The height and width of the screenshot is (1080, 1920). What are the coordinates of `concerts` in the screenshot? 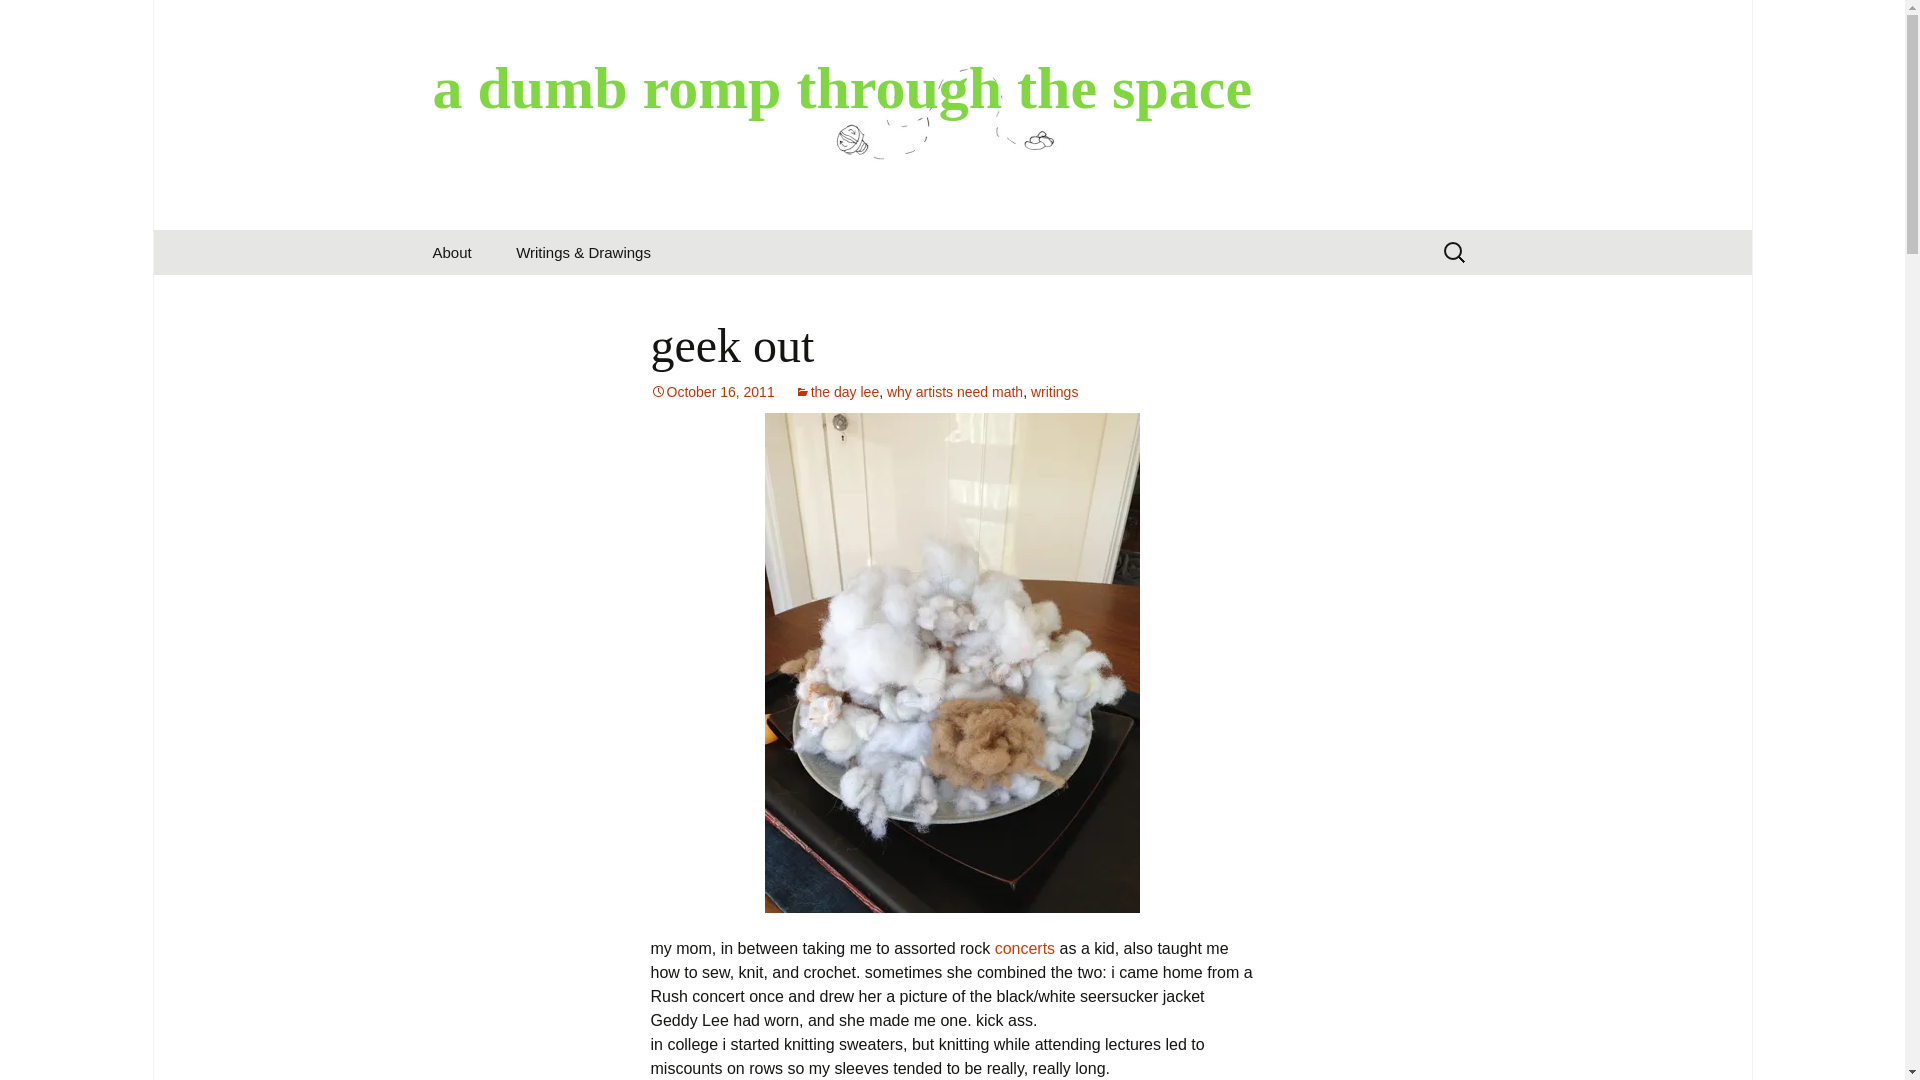 It's located at (1024, 948).